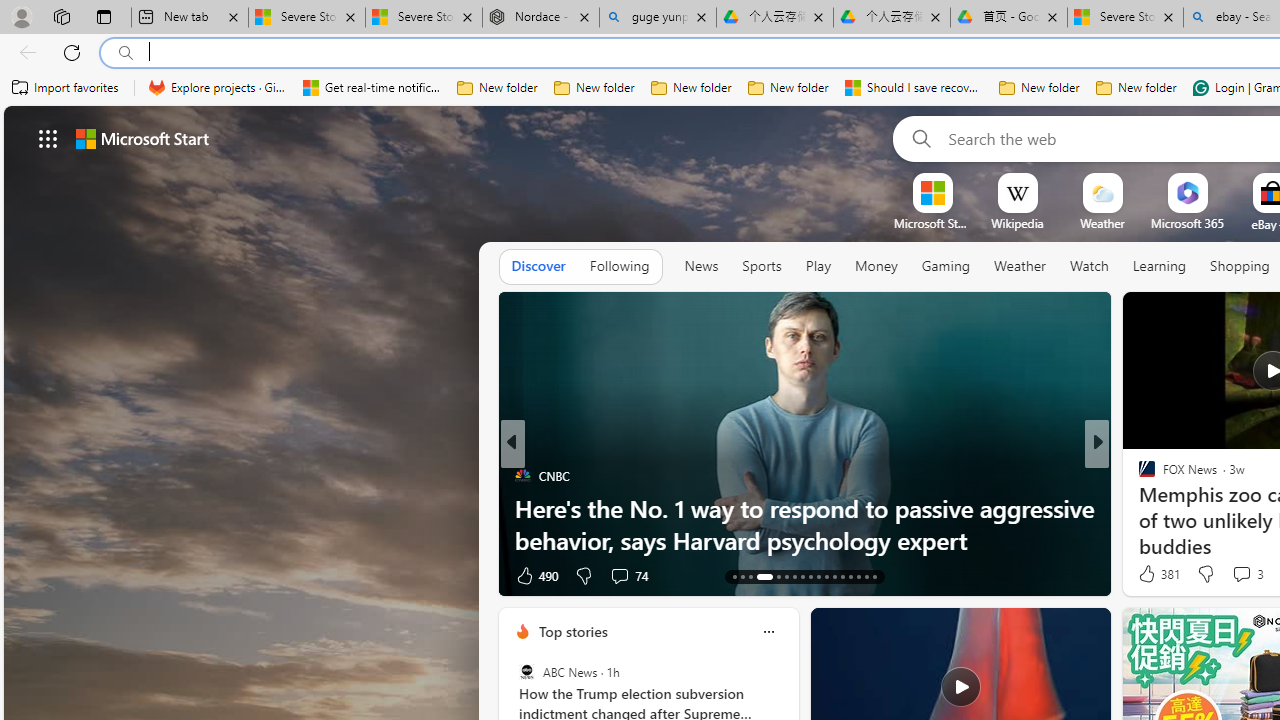 This screenshot has height=720, width=1280. Describe the element at coordinates (535, 574) in the screenshot. I see `490 Like` at that location.